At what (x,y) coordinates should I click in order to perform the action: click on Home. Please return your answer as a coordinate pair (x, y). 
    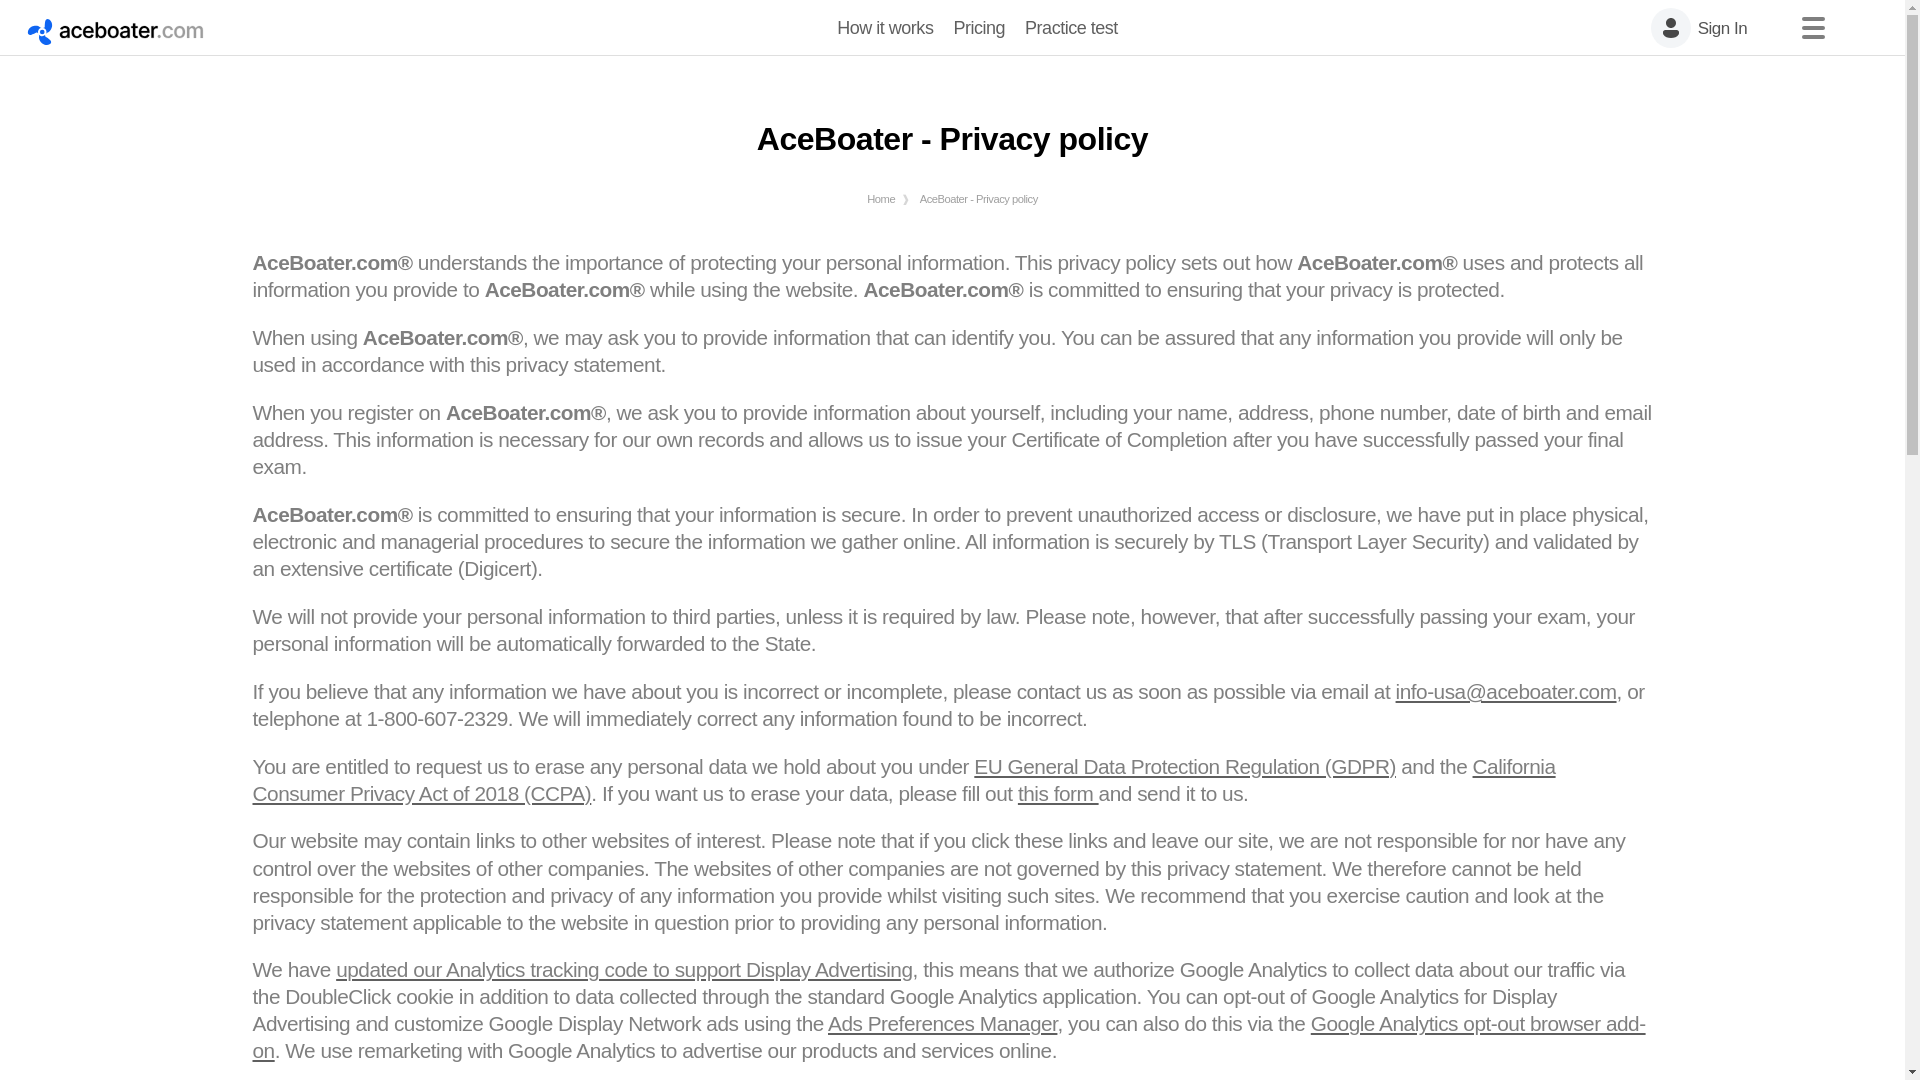
    Looking at the image, I should click on (880, 199).